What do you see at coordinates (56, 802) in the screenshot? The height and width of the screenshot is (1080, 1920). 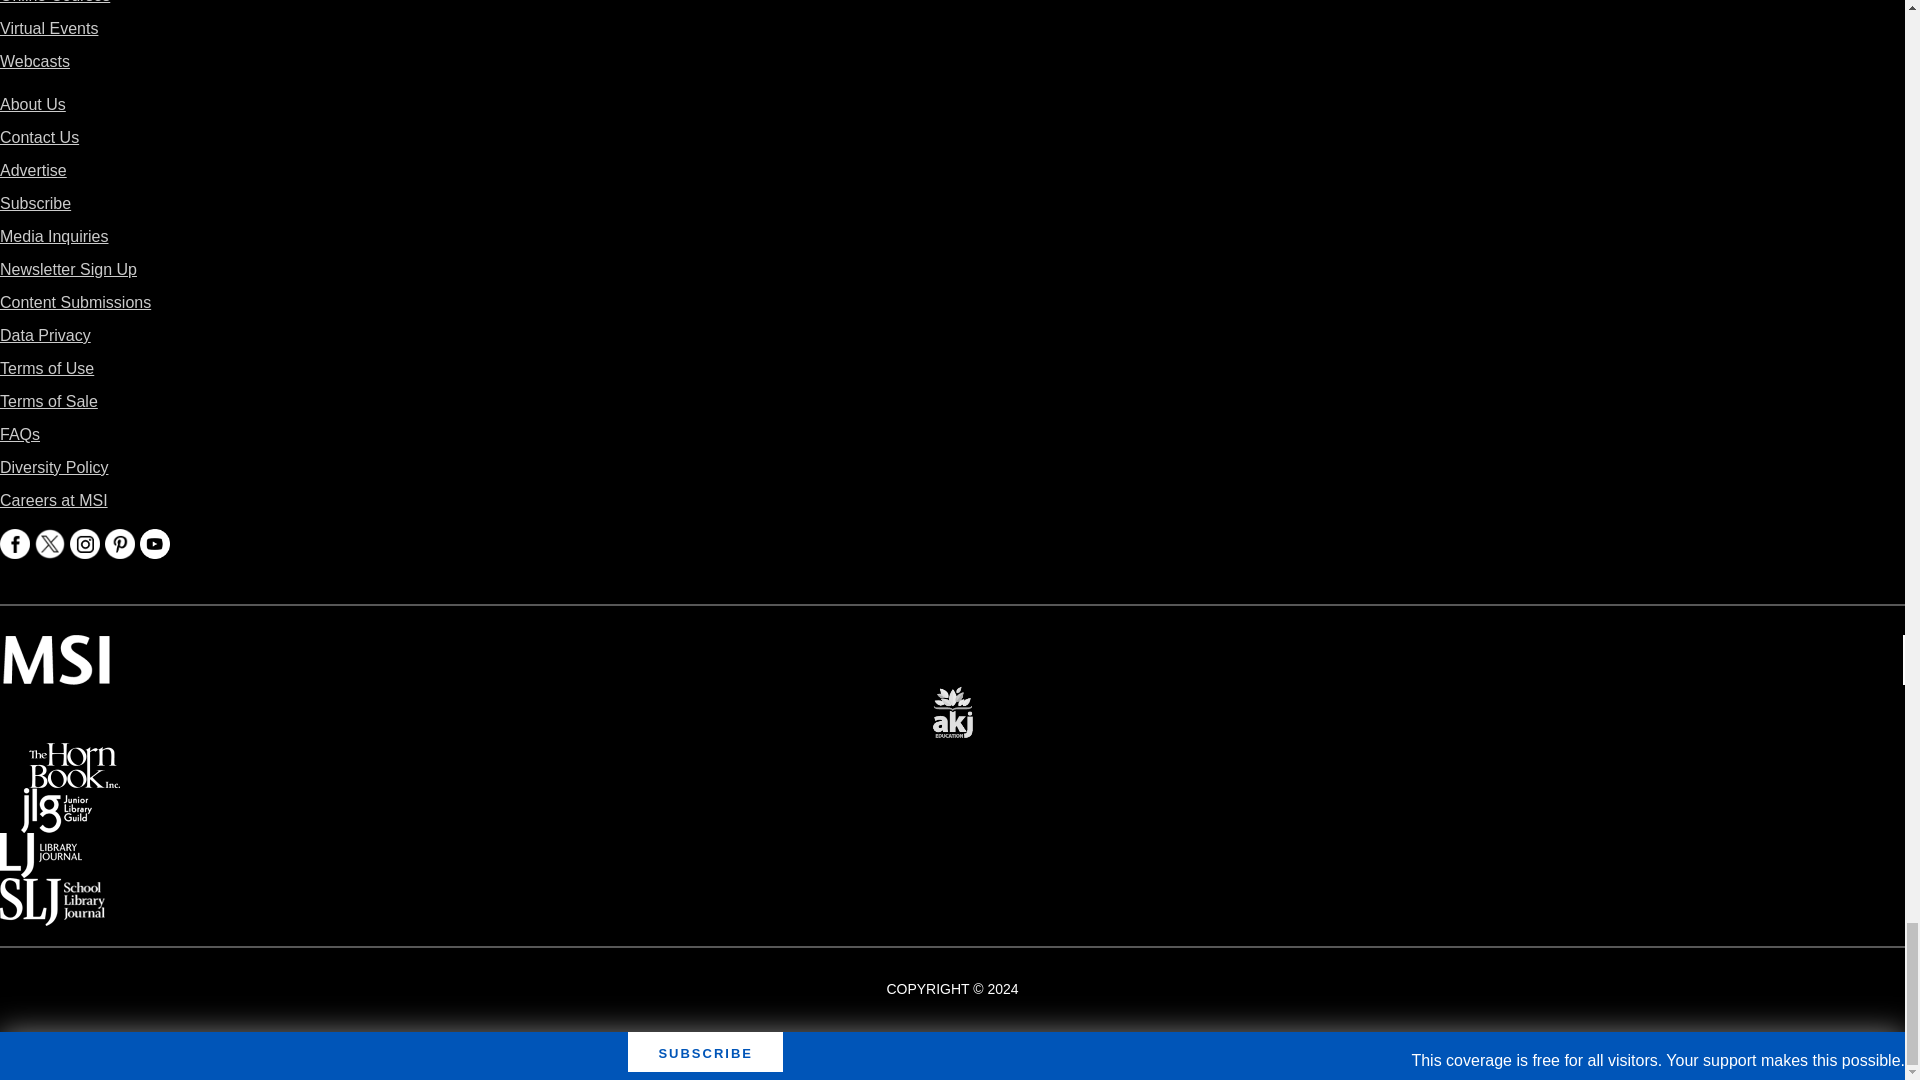 I see `Junior Library Guild` at bounding box center [56, 802].